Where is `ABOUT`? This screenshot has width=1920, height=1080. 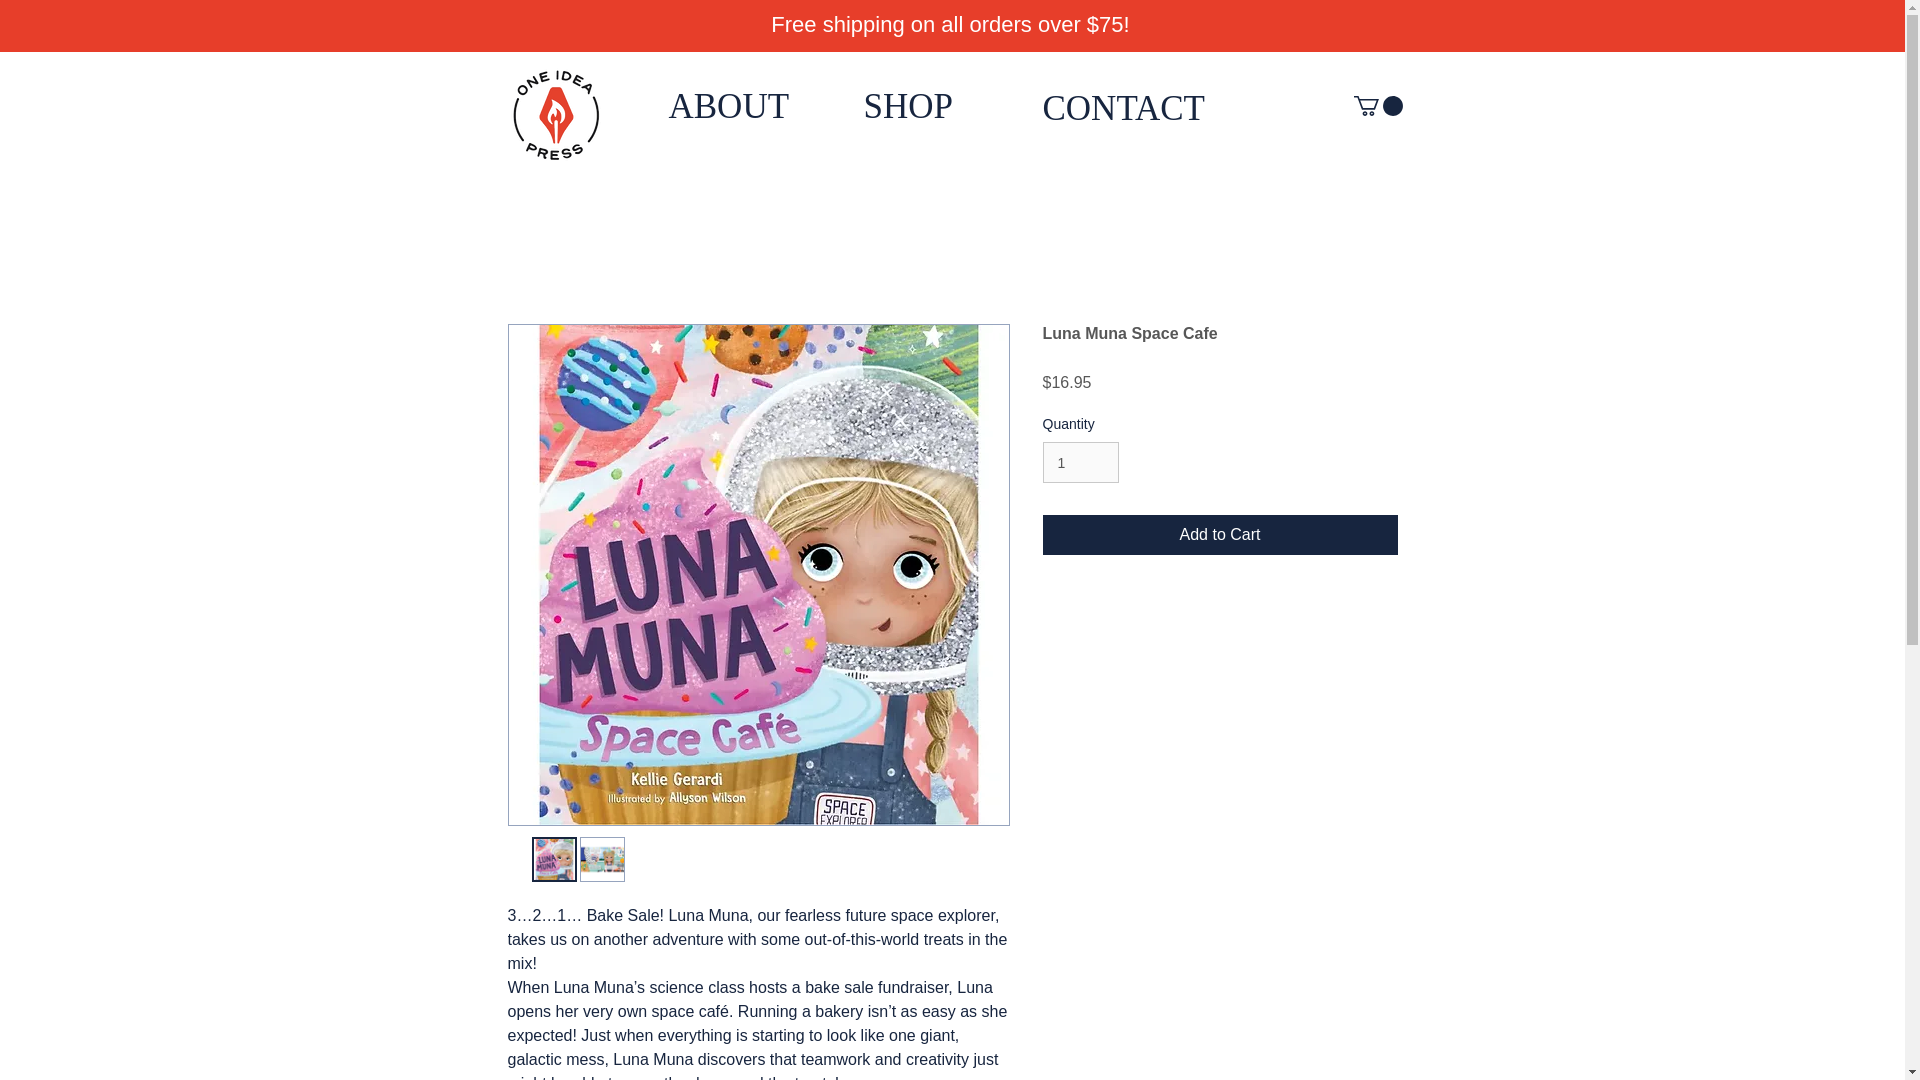
ABOUT is located at coordinates (728, 106).